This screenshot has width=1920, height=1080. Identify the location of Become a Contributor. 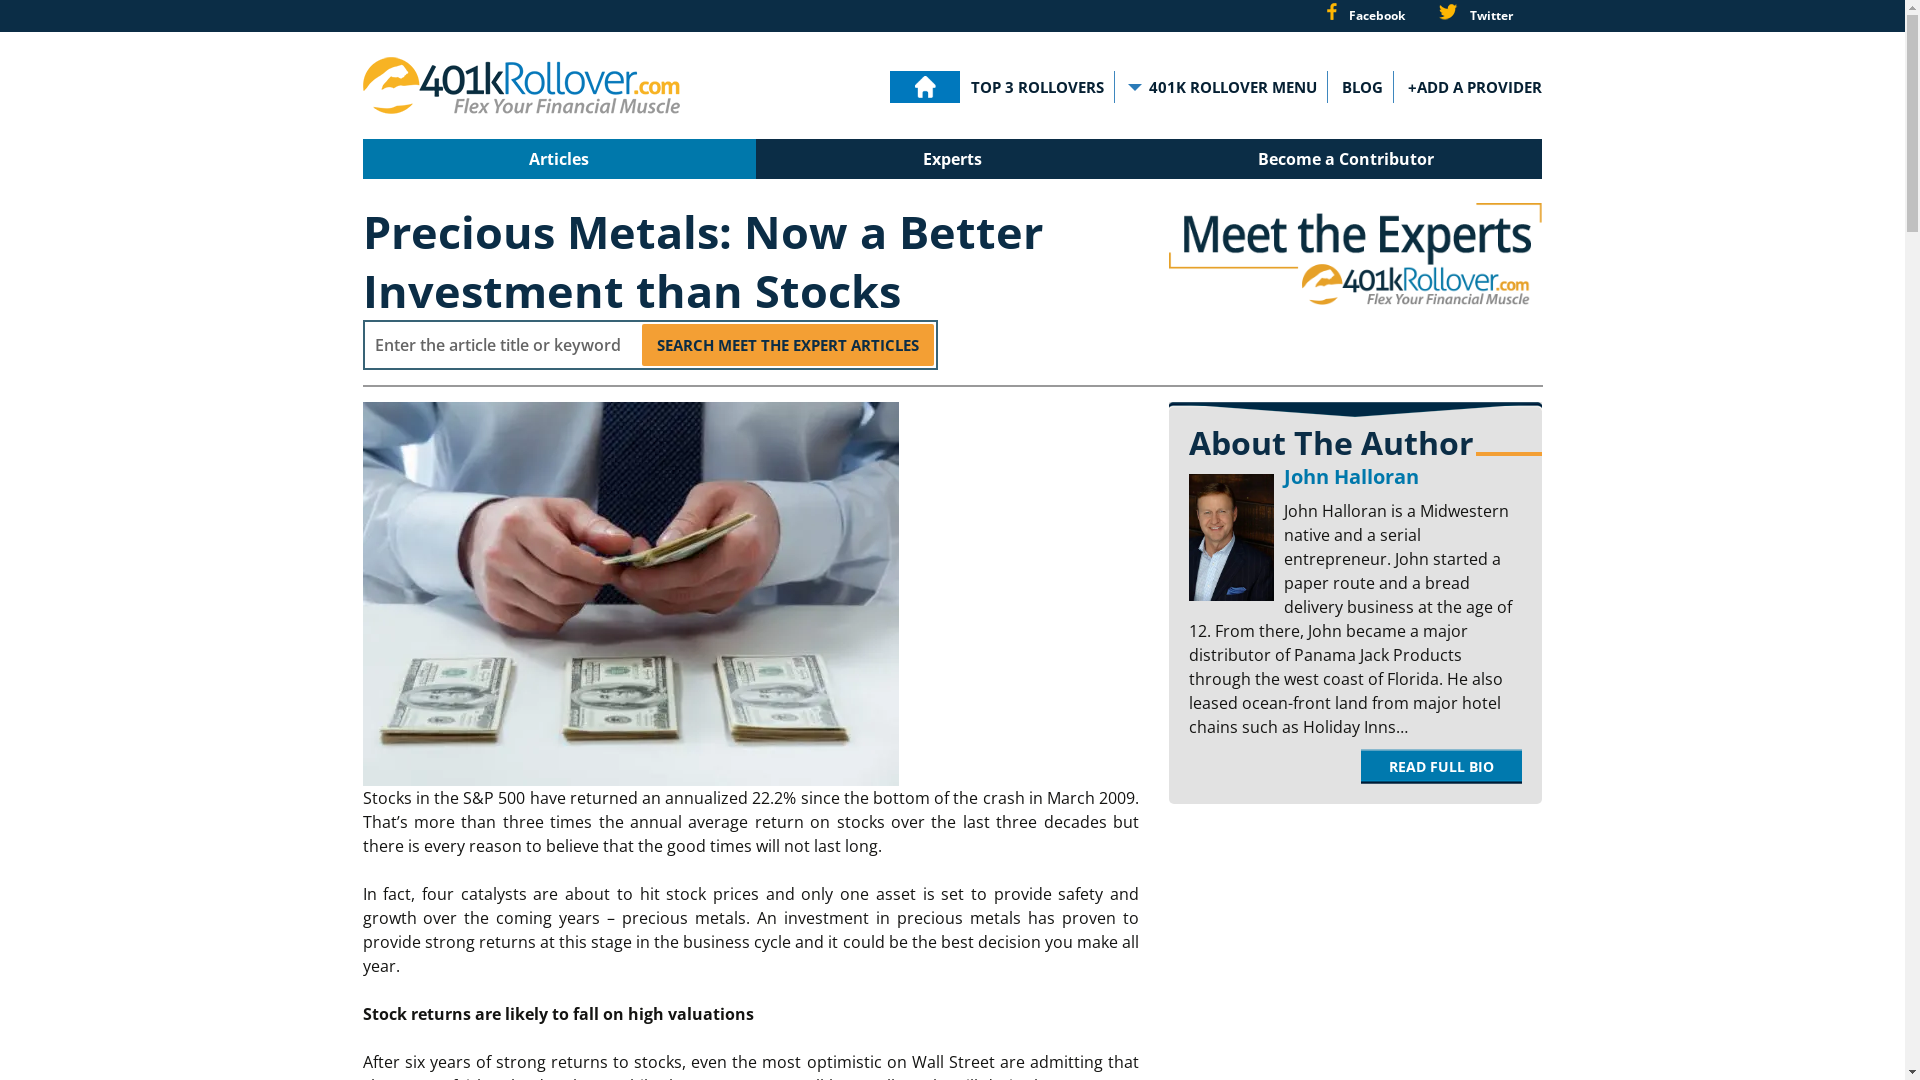
(1346, 159).